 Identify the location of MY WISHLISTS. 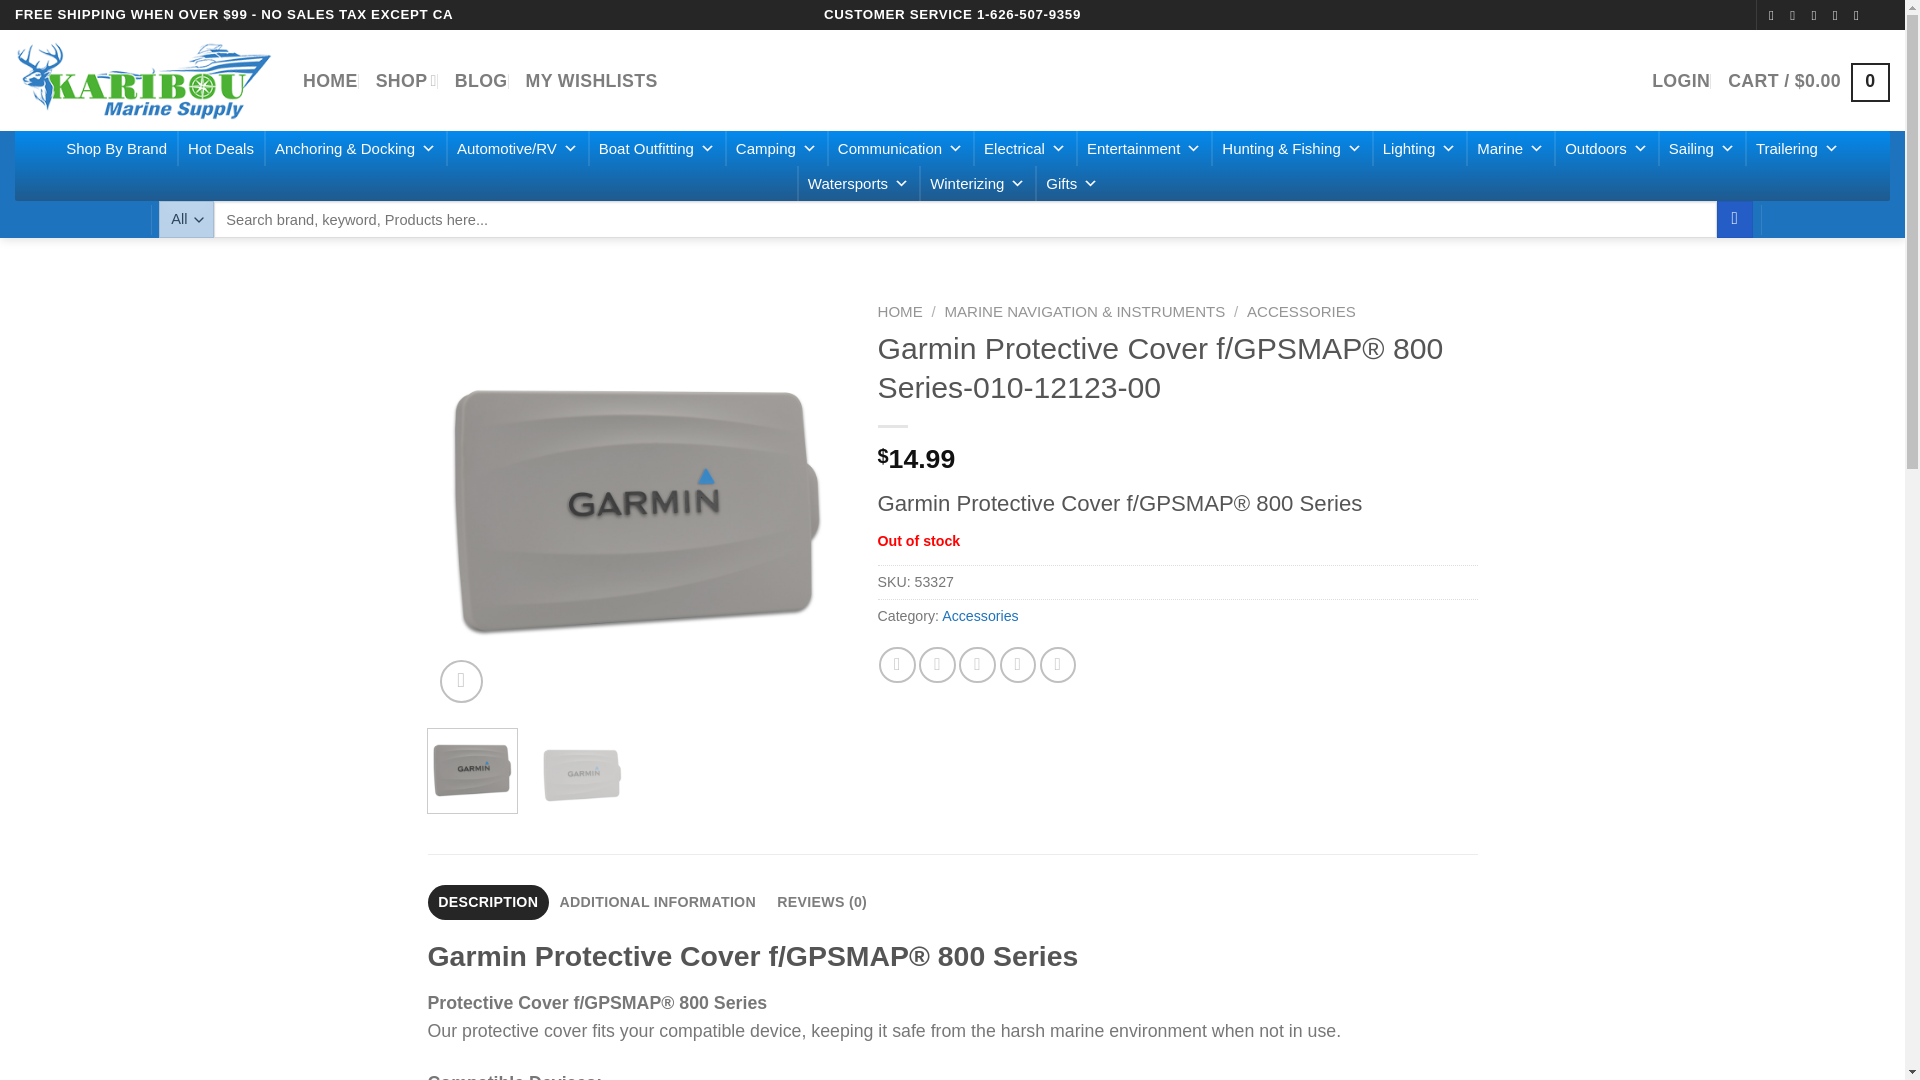
(592, 80).